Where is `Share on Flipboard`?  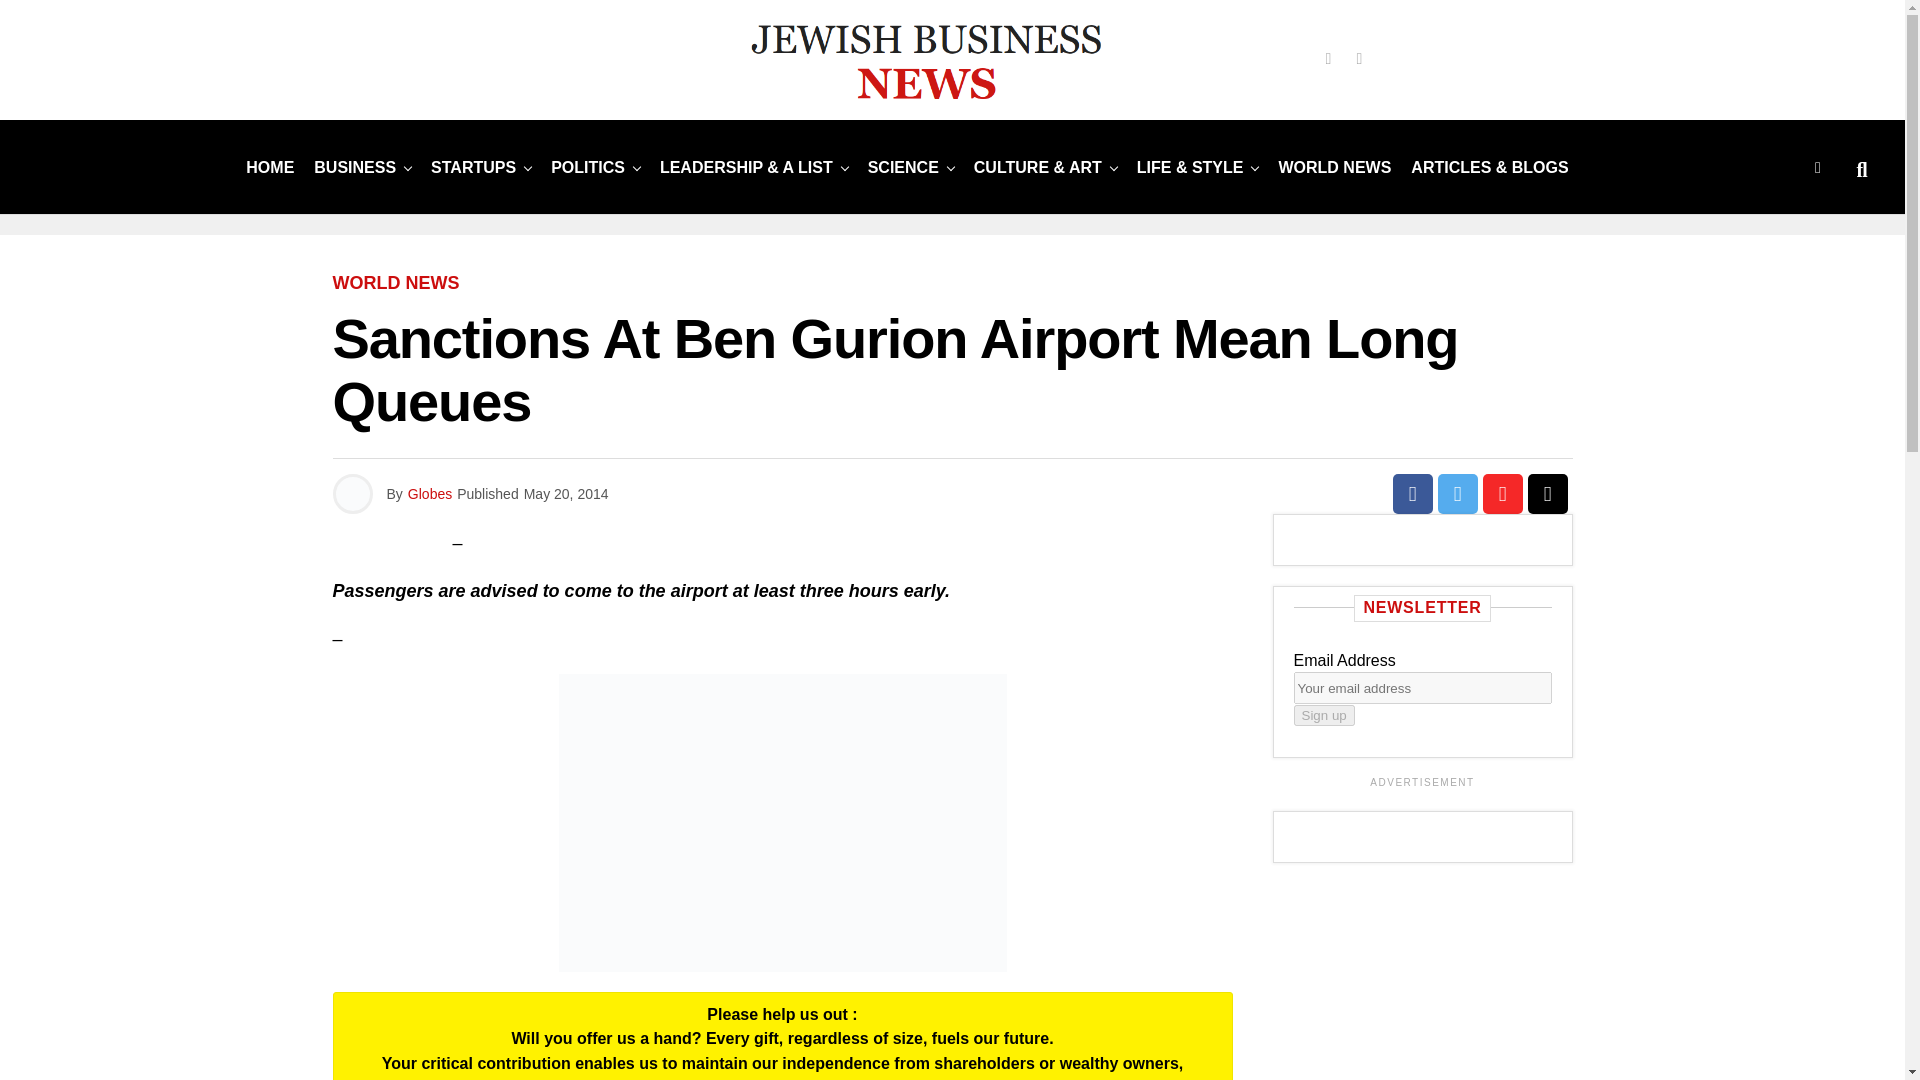 Share on Flipboard is located at coordinates (1502, 494).